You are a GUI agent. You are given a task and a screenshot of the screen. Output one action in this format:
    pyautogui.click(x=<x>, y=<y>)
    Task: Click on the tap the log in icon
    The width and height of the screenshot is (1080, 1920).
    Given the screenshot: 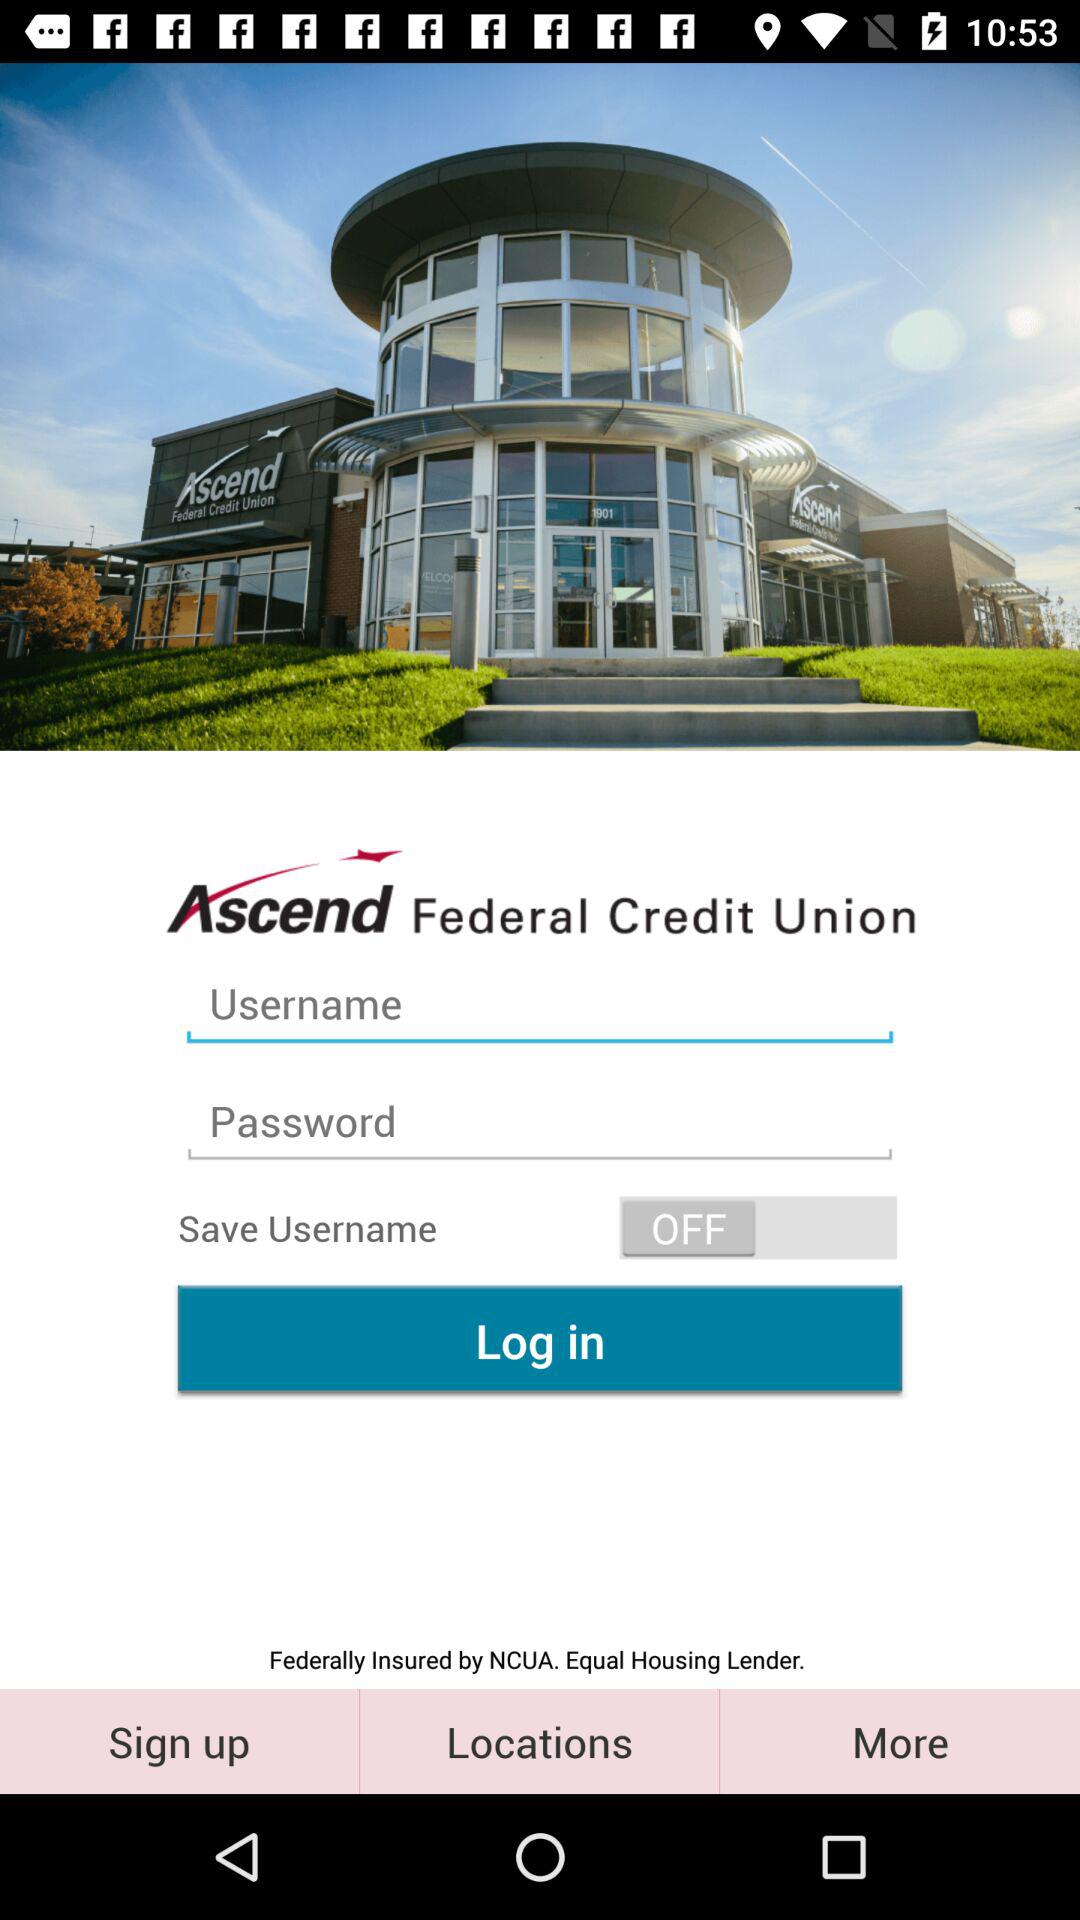 What is the action you would take?
    pyautogui.click(x=540, y=1340)
    